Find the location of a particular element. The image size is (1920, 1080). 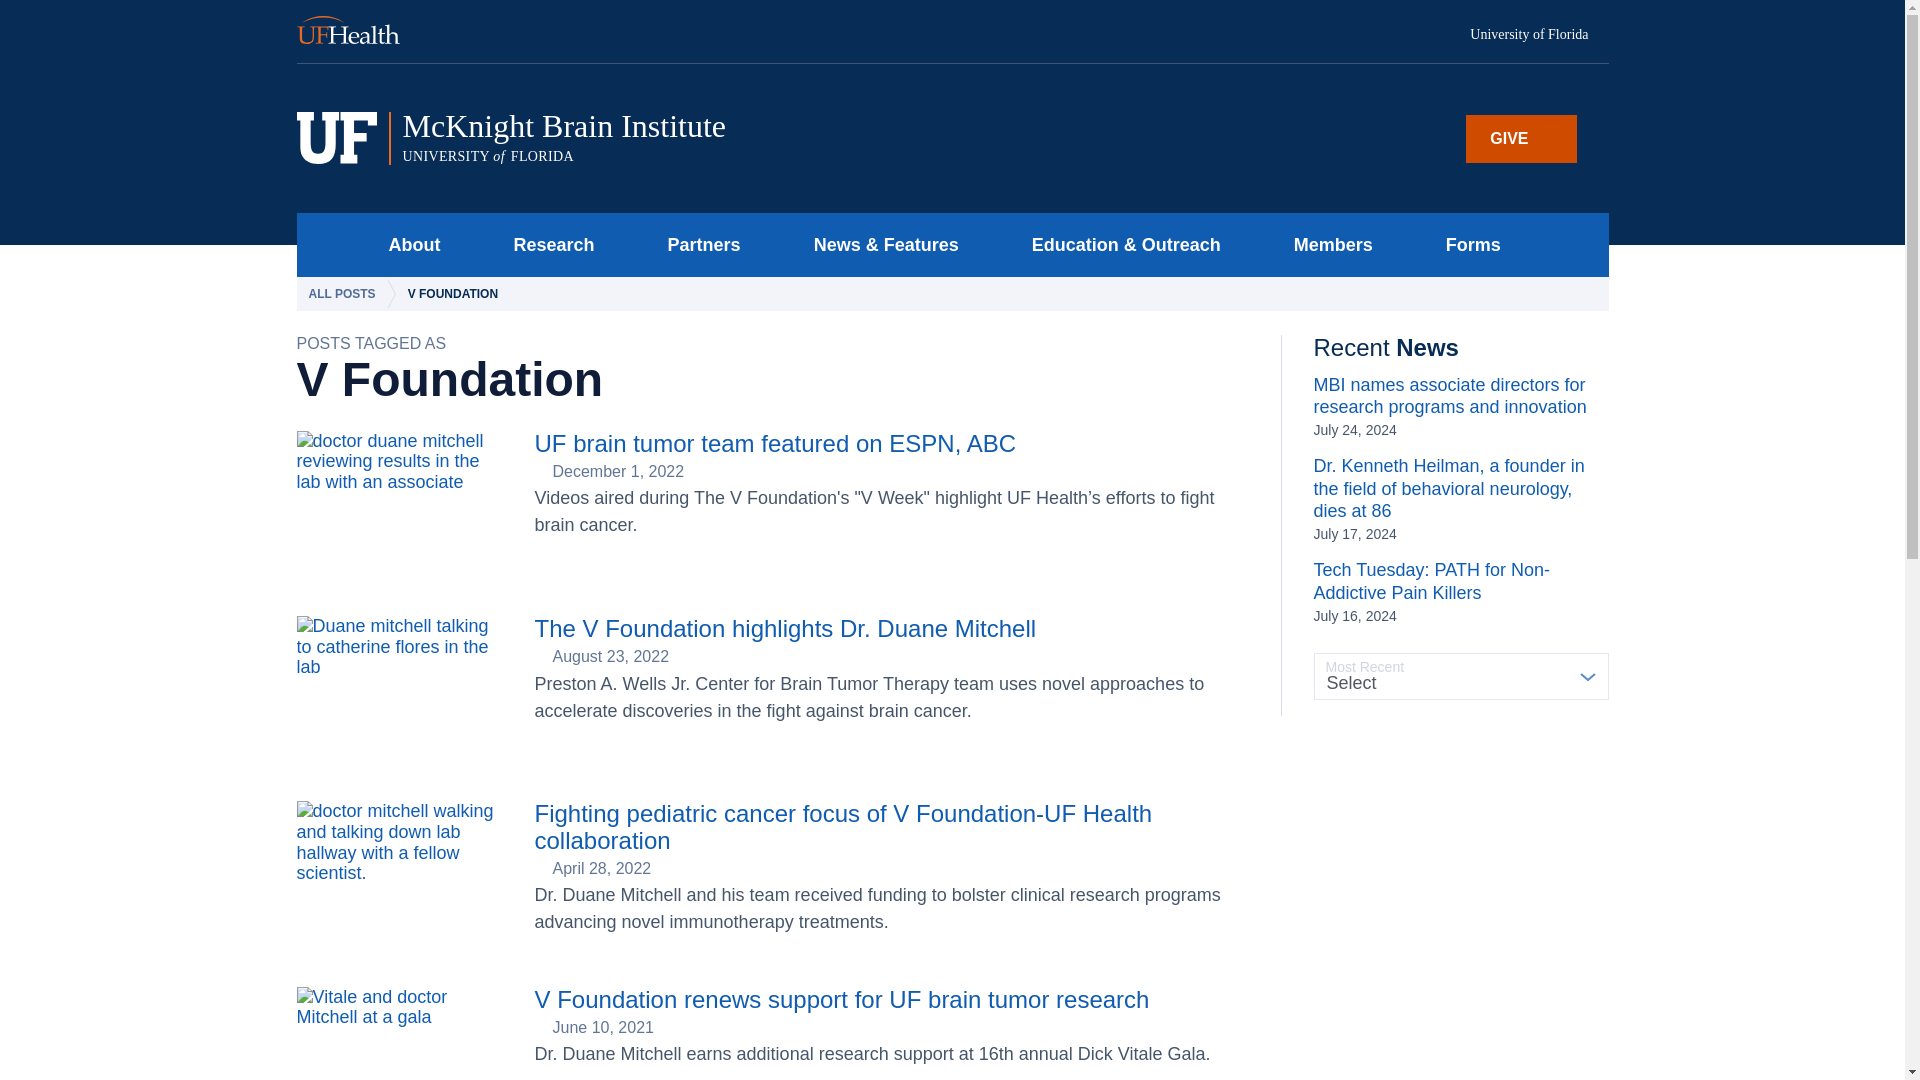

UF Health is located at coordinates (360, 32).